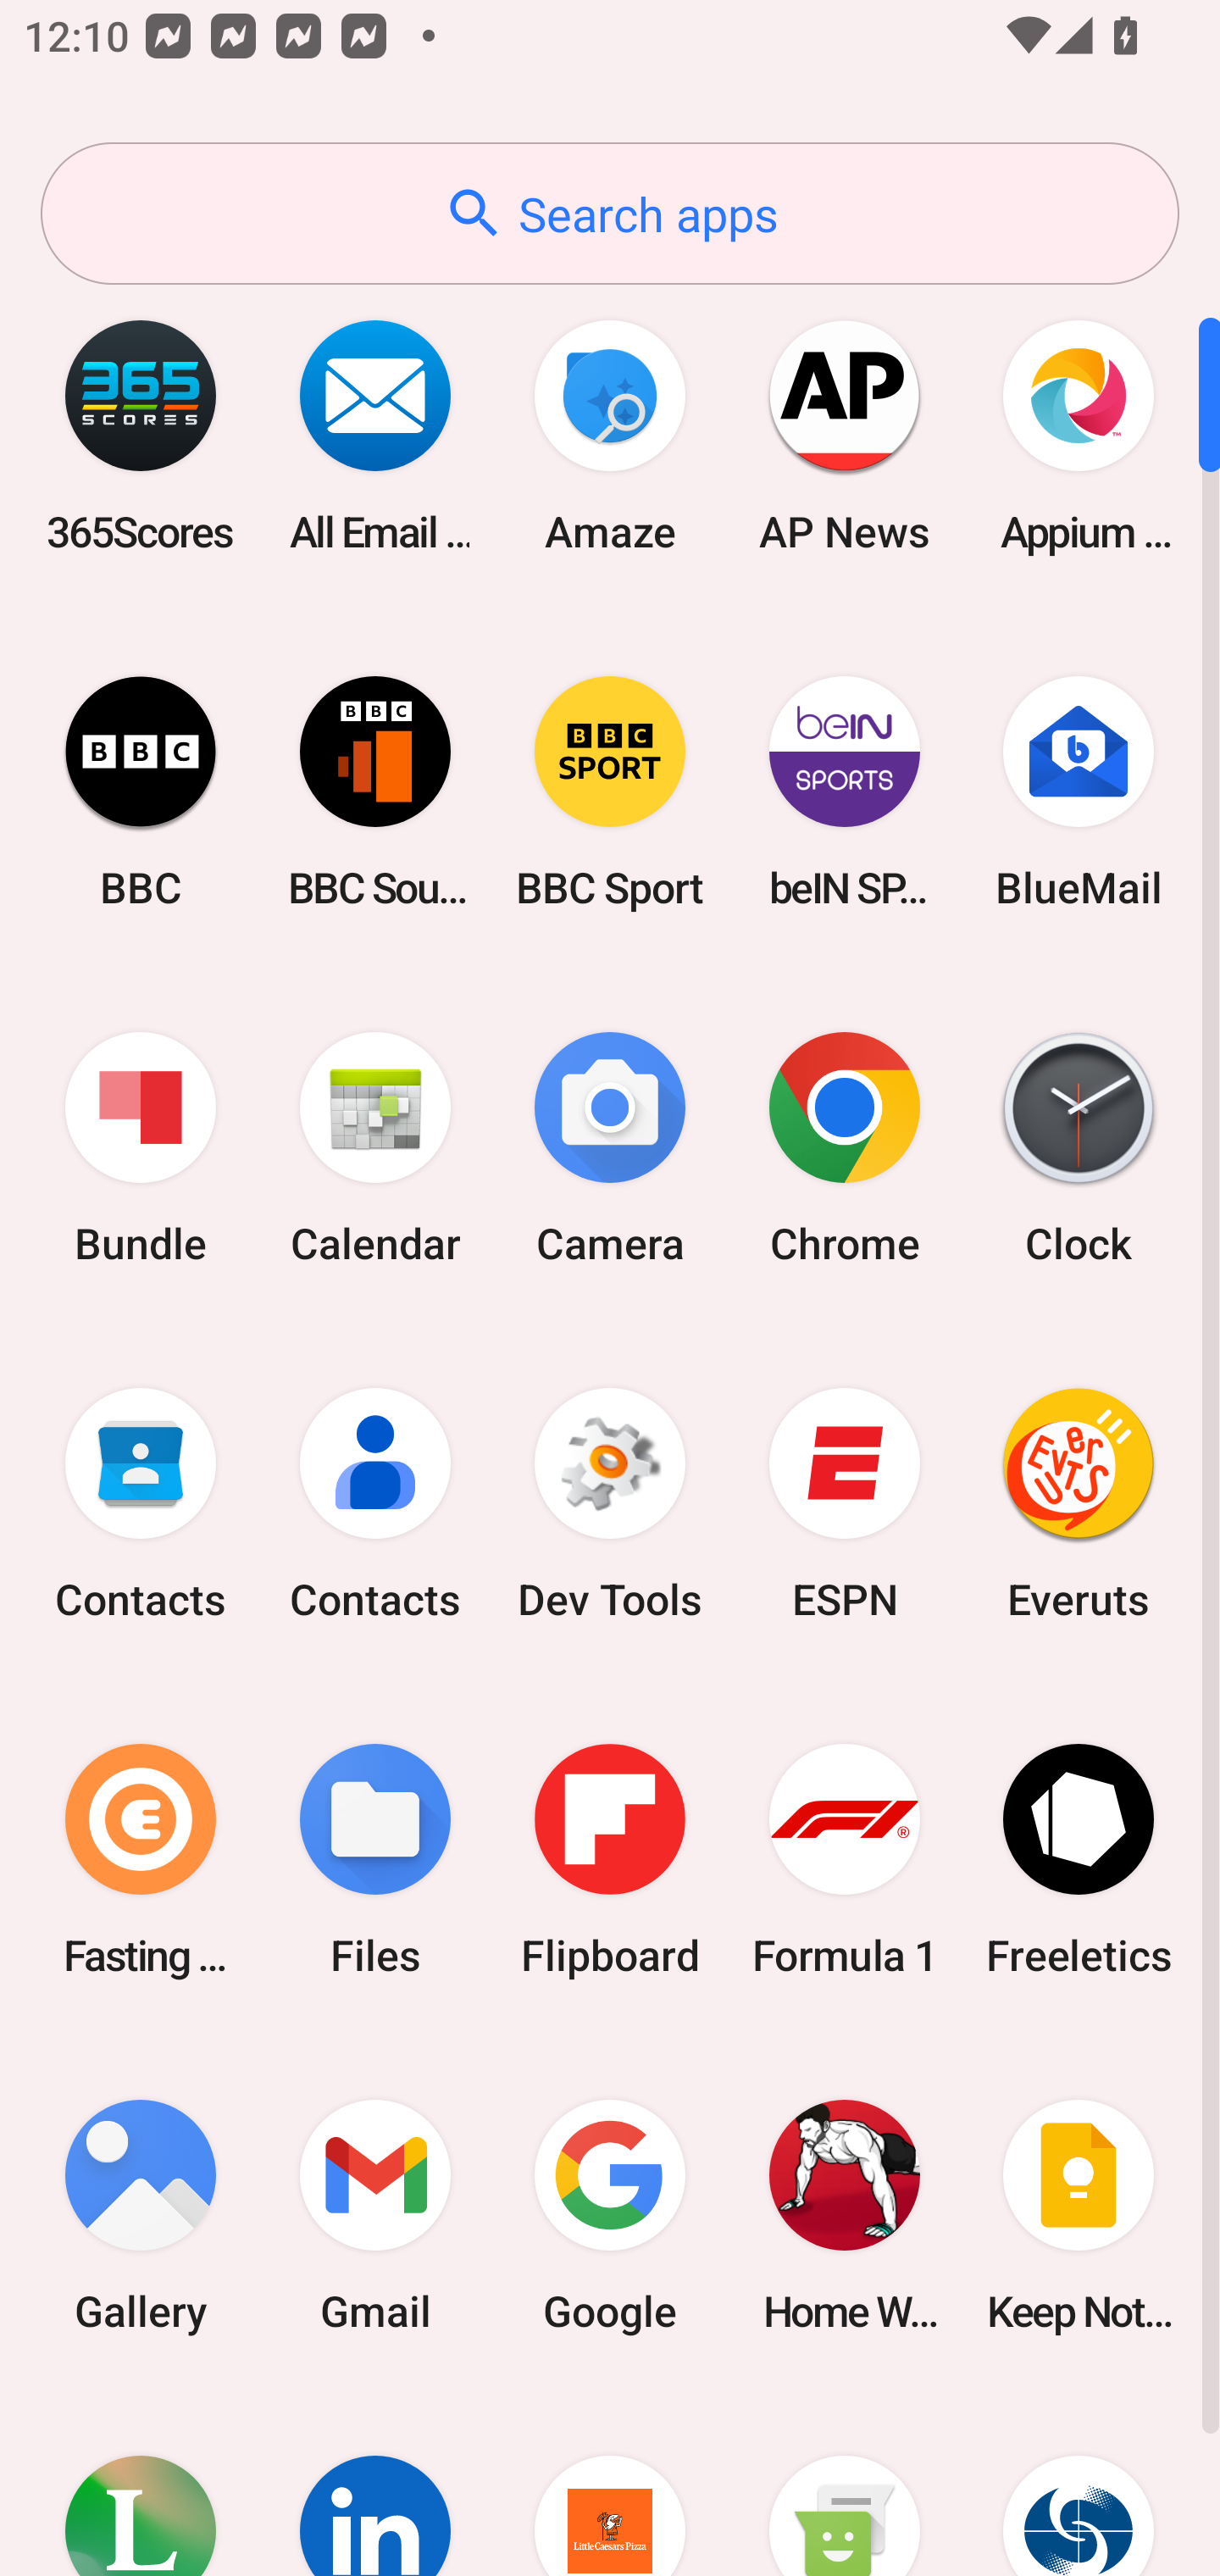 This screenshot has width=1220, height=2576. I want to click on Files, so click(375, 1859).